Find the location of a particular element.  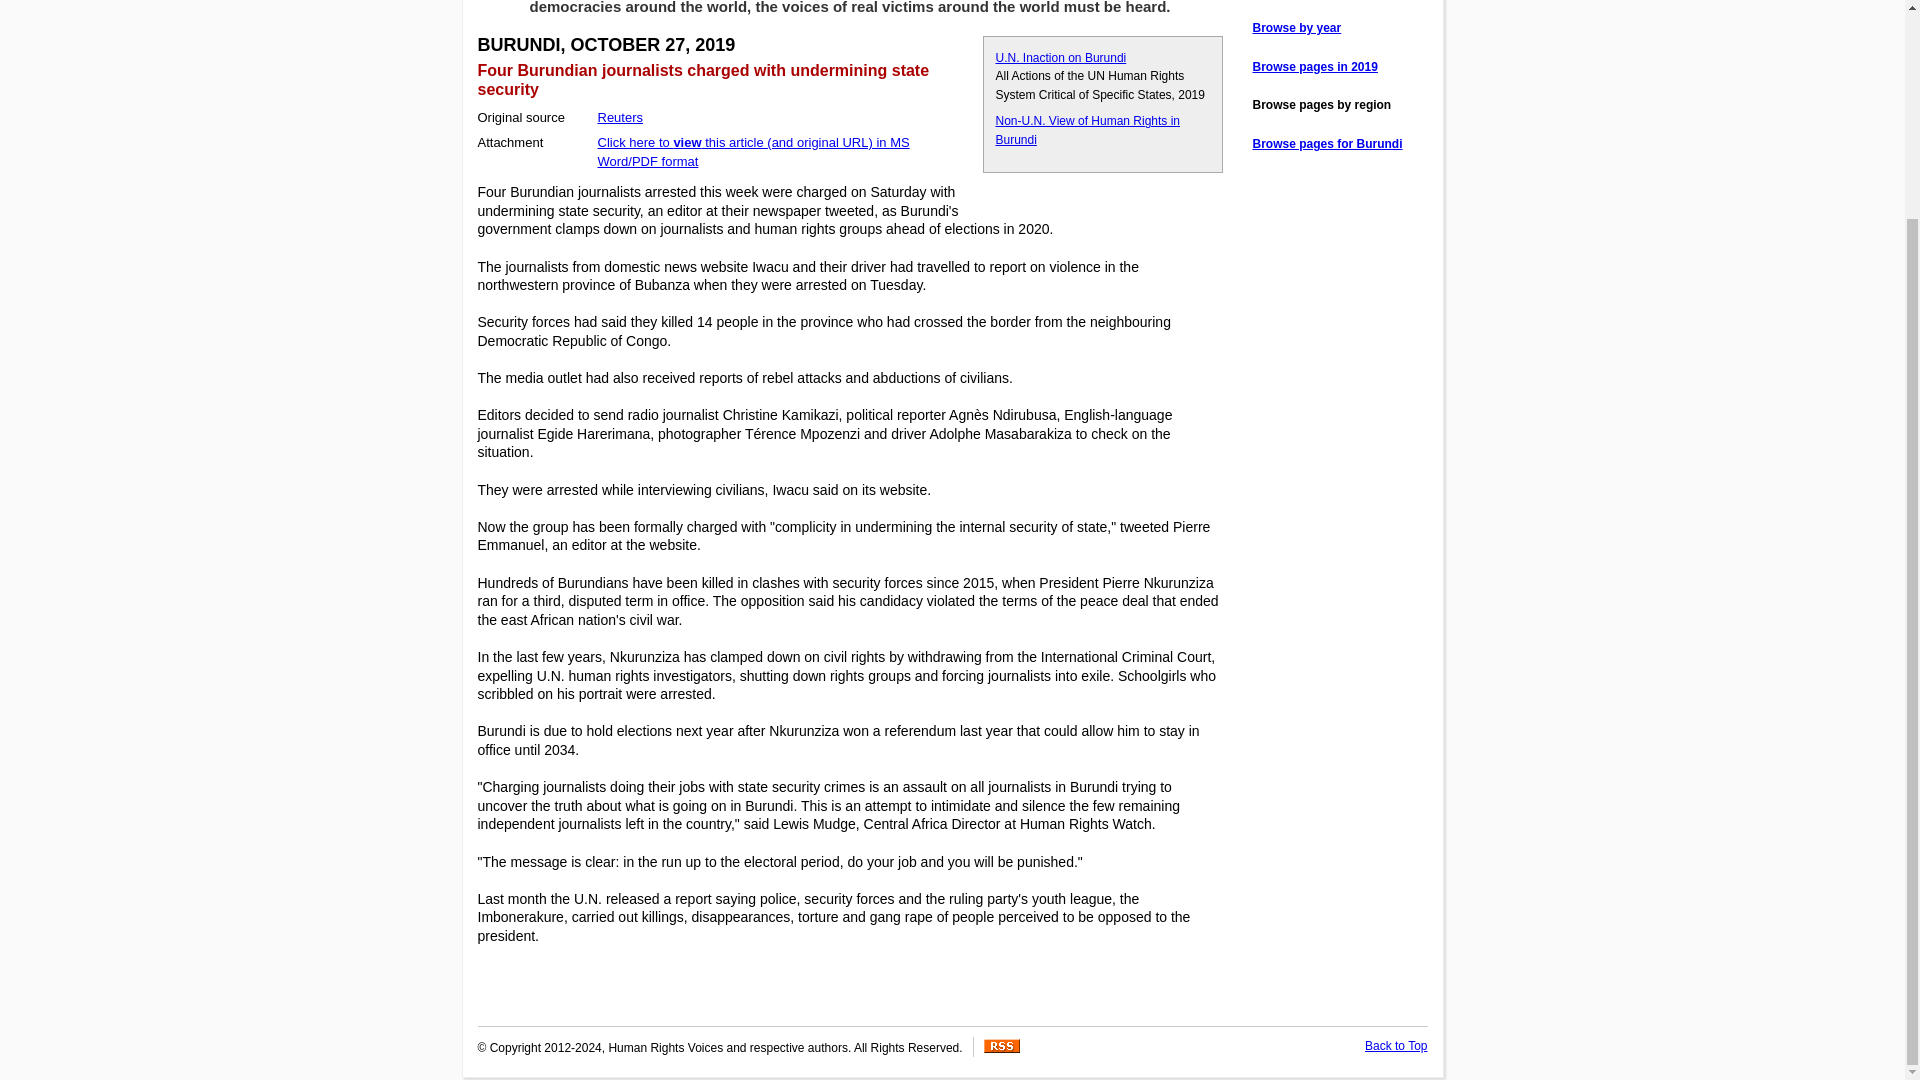

Browse pages by region is located at coordinates (1320, 105).